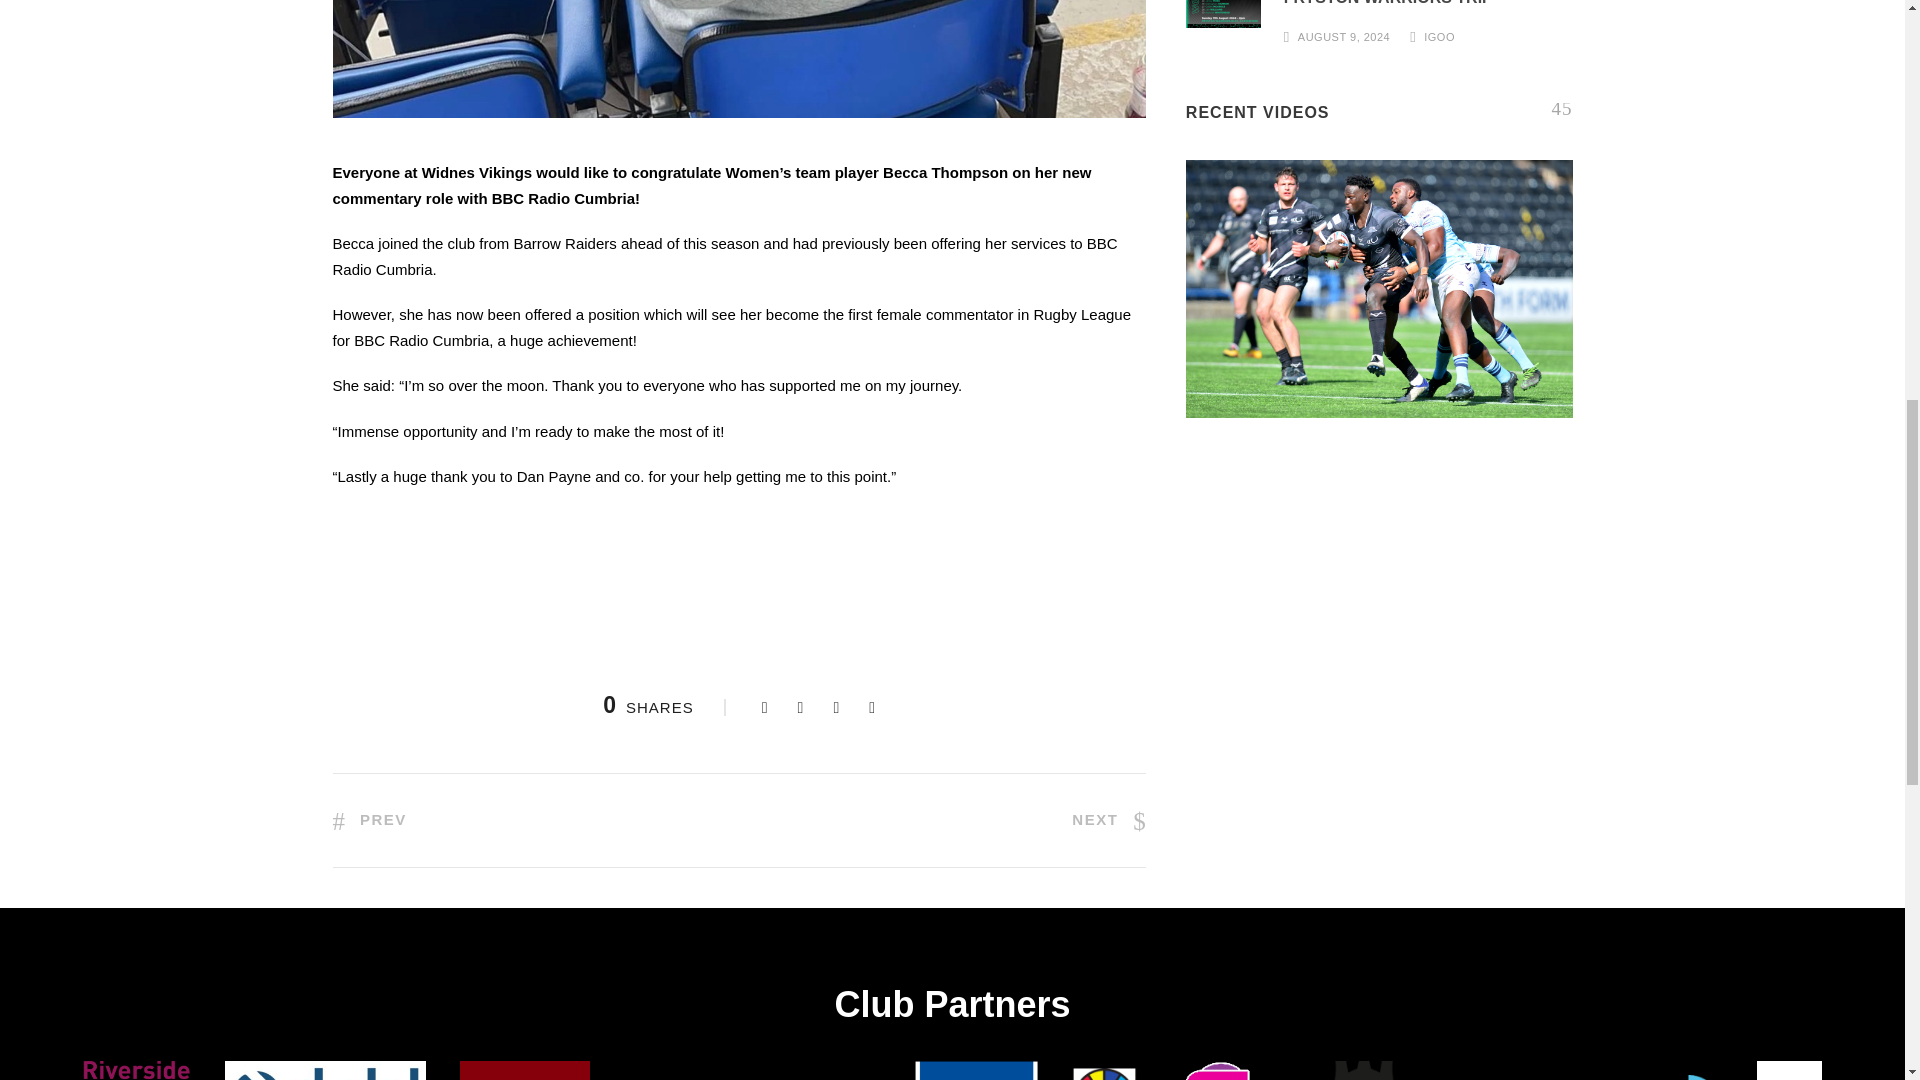 The image size is (1920, 1080). Describe the element at coordinates (1224, 14) in the screenshot. I see `Womens SQUAD.psd` at that location.